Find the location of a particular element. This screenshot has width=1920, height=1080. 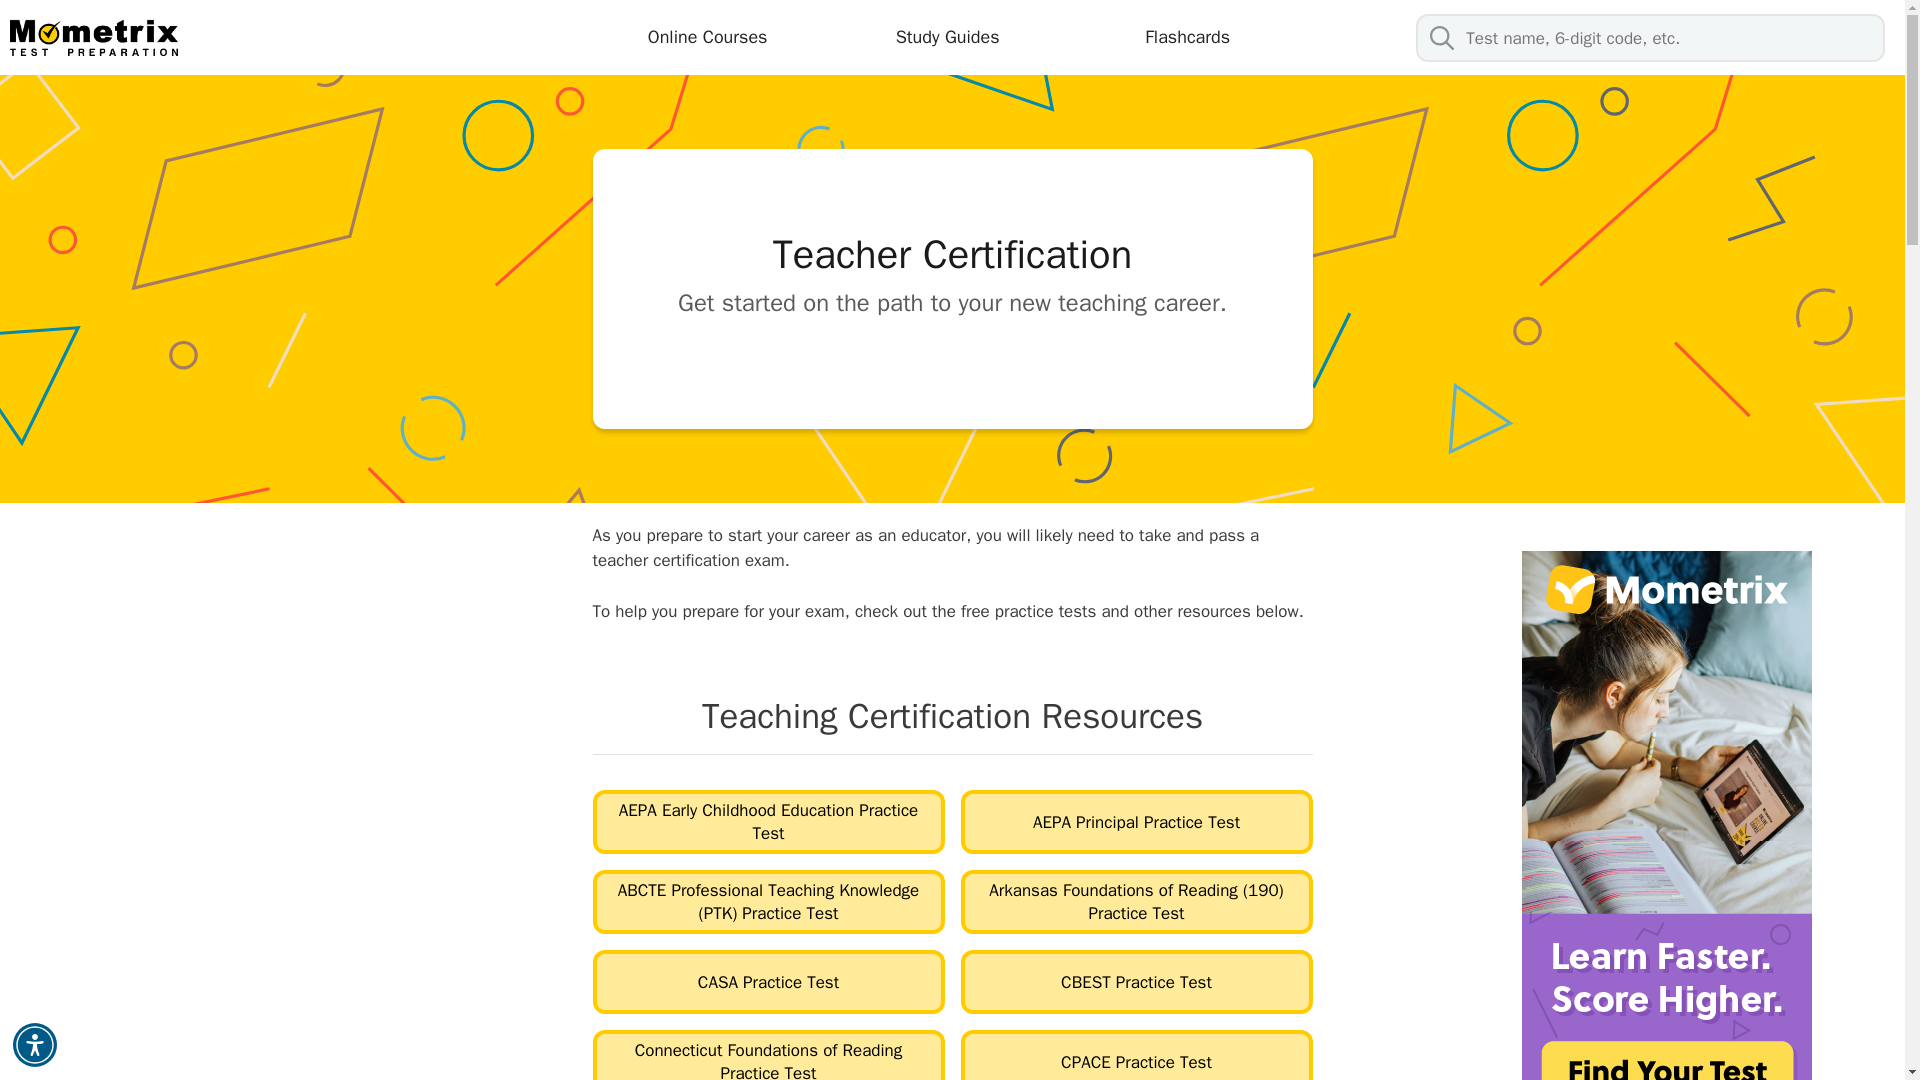

AEPA Early Childhood Education Practice Test is located at coordinates (768, 822).